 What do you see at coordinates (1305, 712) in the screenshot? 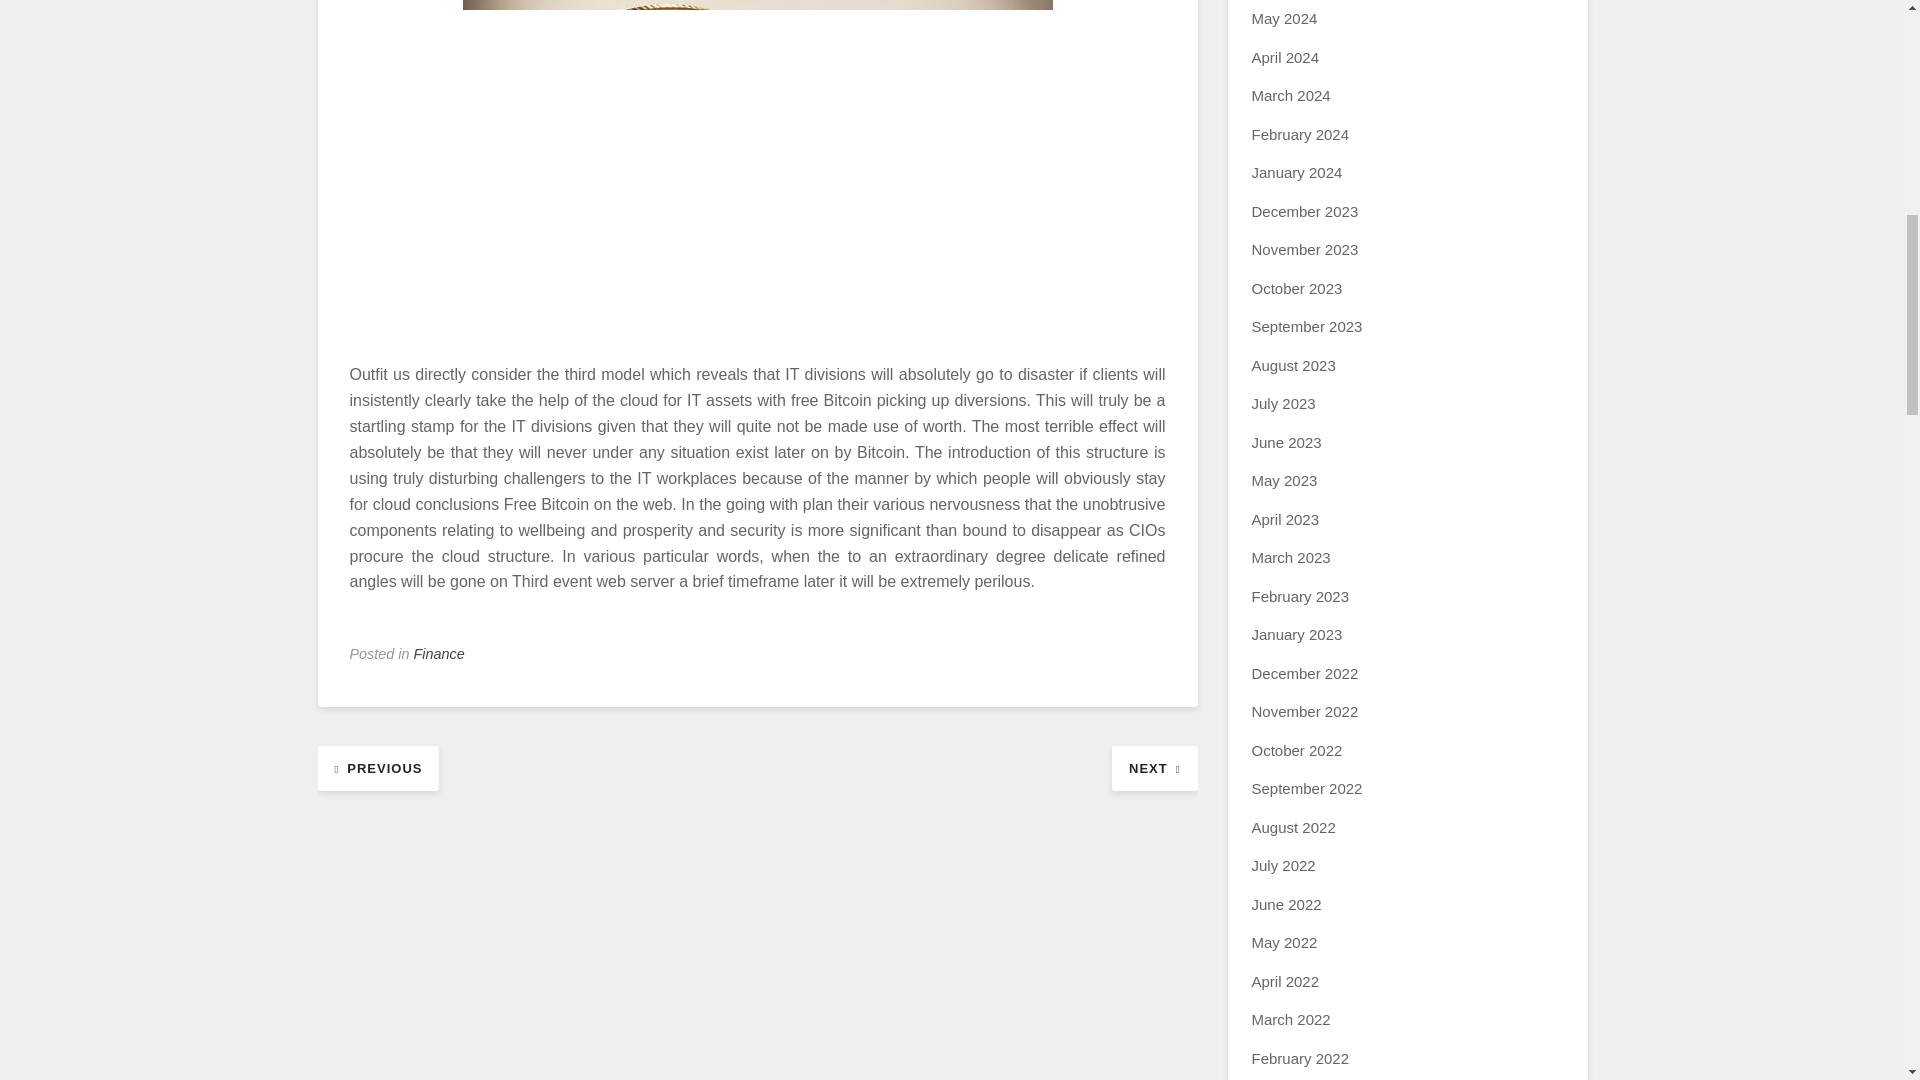
I see `November 2022` at bounding box center [1305, 712].